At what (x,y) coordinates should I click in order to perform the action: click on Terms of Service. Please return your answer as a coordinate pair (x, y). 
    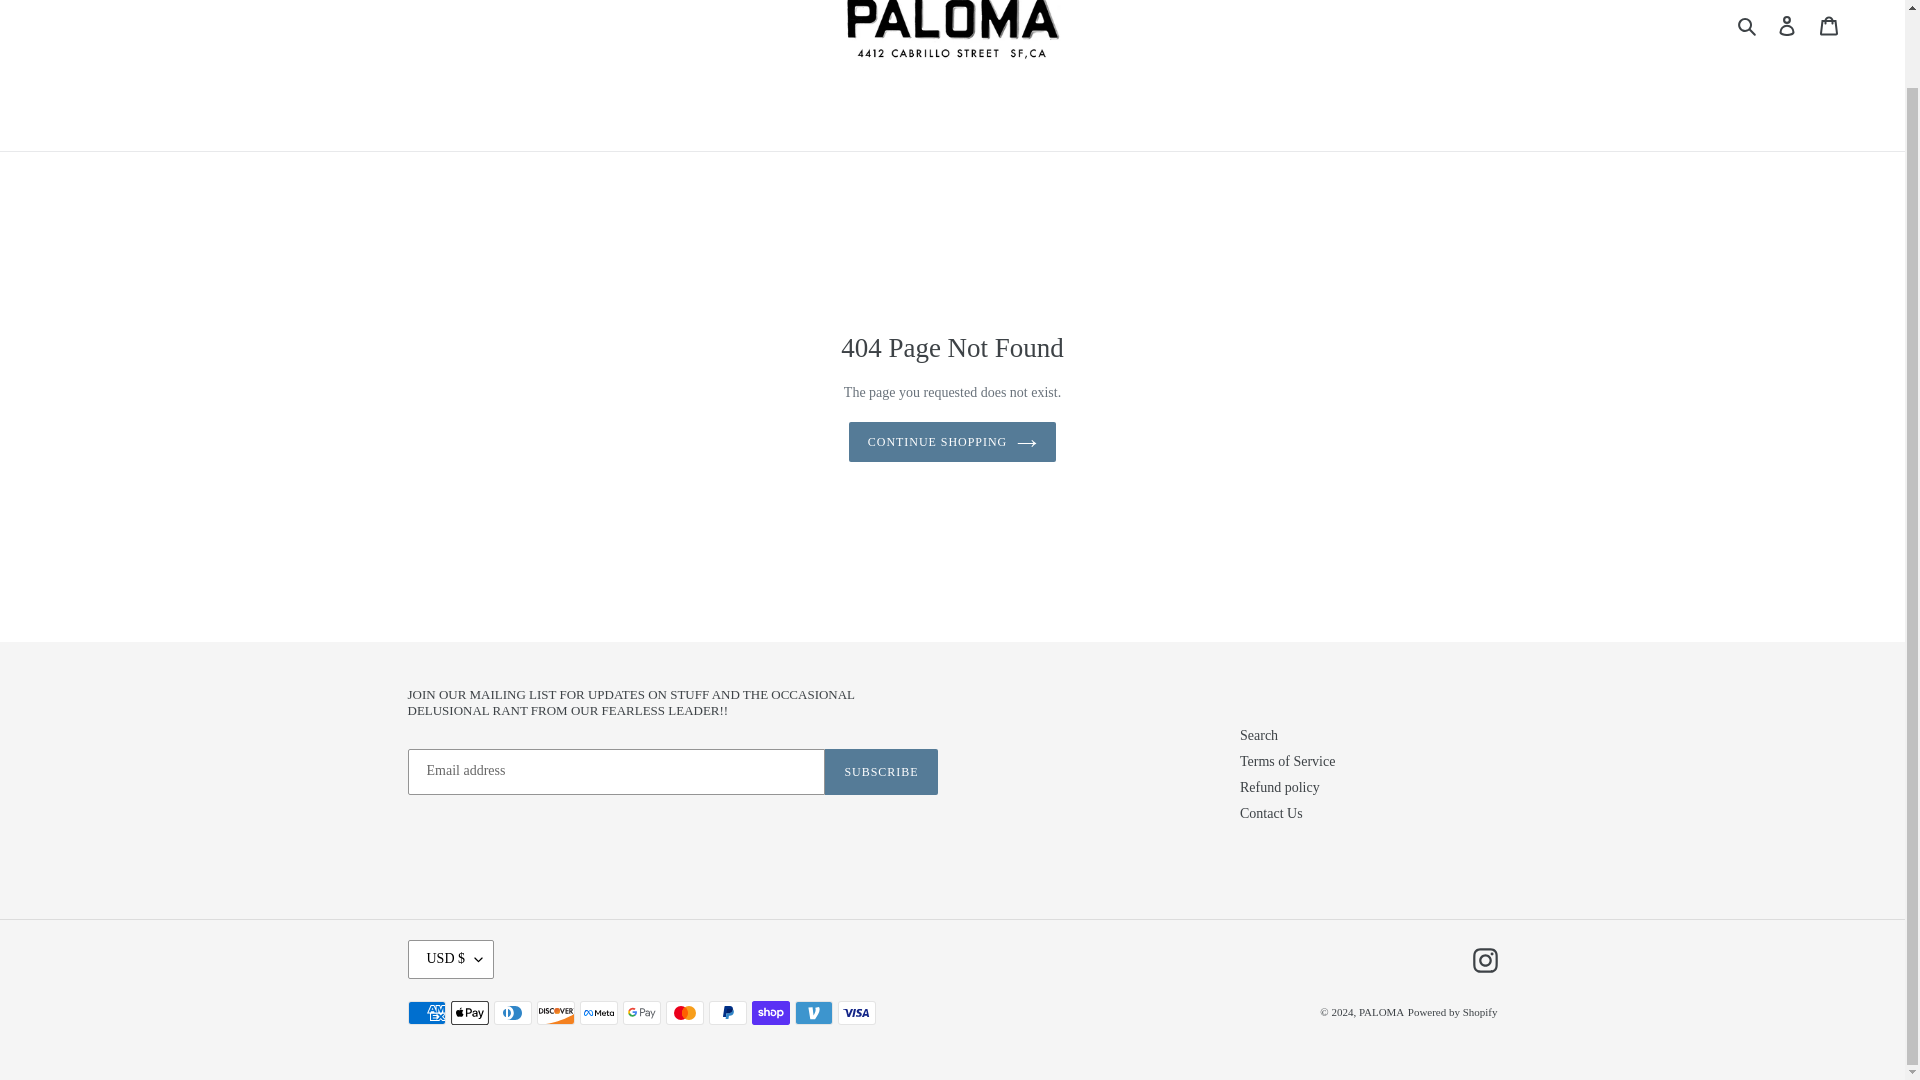
    Looking at the image, I should click on (1287, 760).